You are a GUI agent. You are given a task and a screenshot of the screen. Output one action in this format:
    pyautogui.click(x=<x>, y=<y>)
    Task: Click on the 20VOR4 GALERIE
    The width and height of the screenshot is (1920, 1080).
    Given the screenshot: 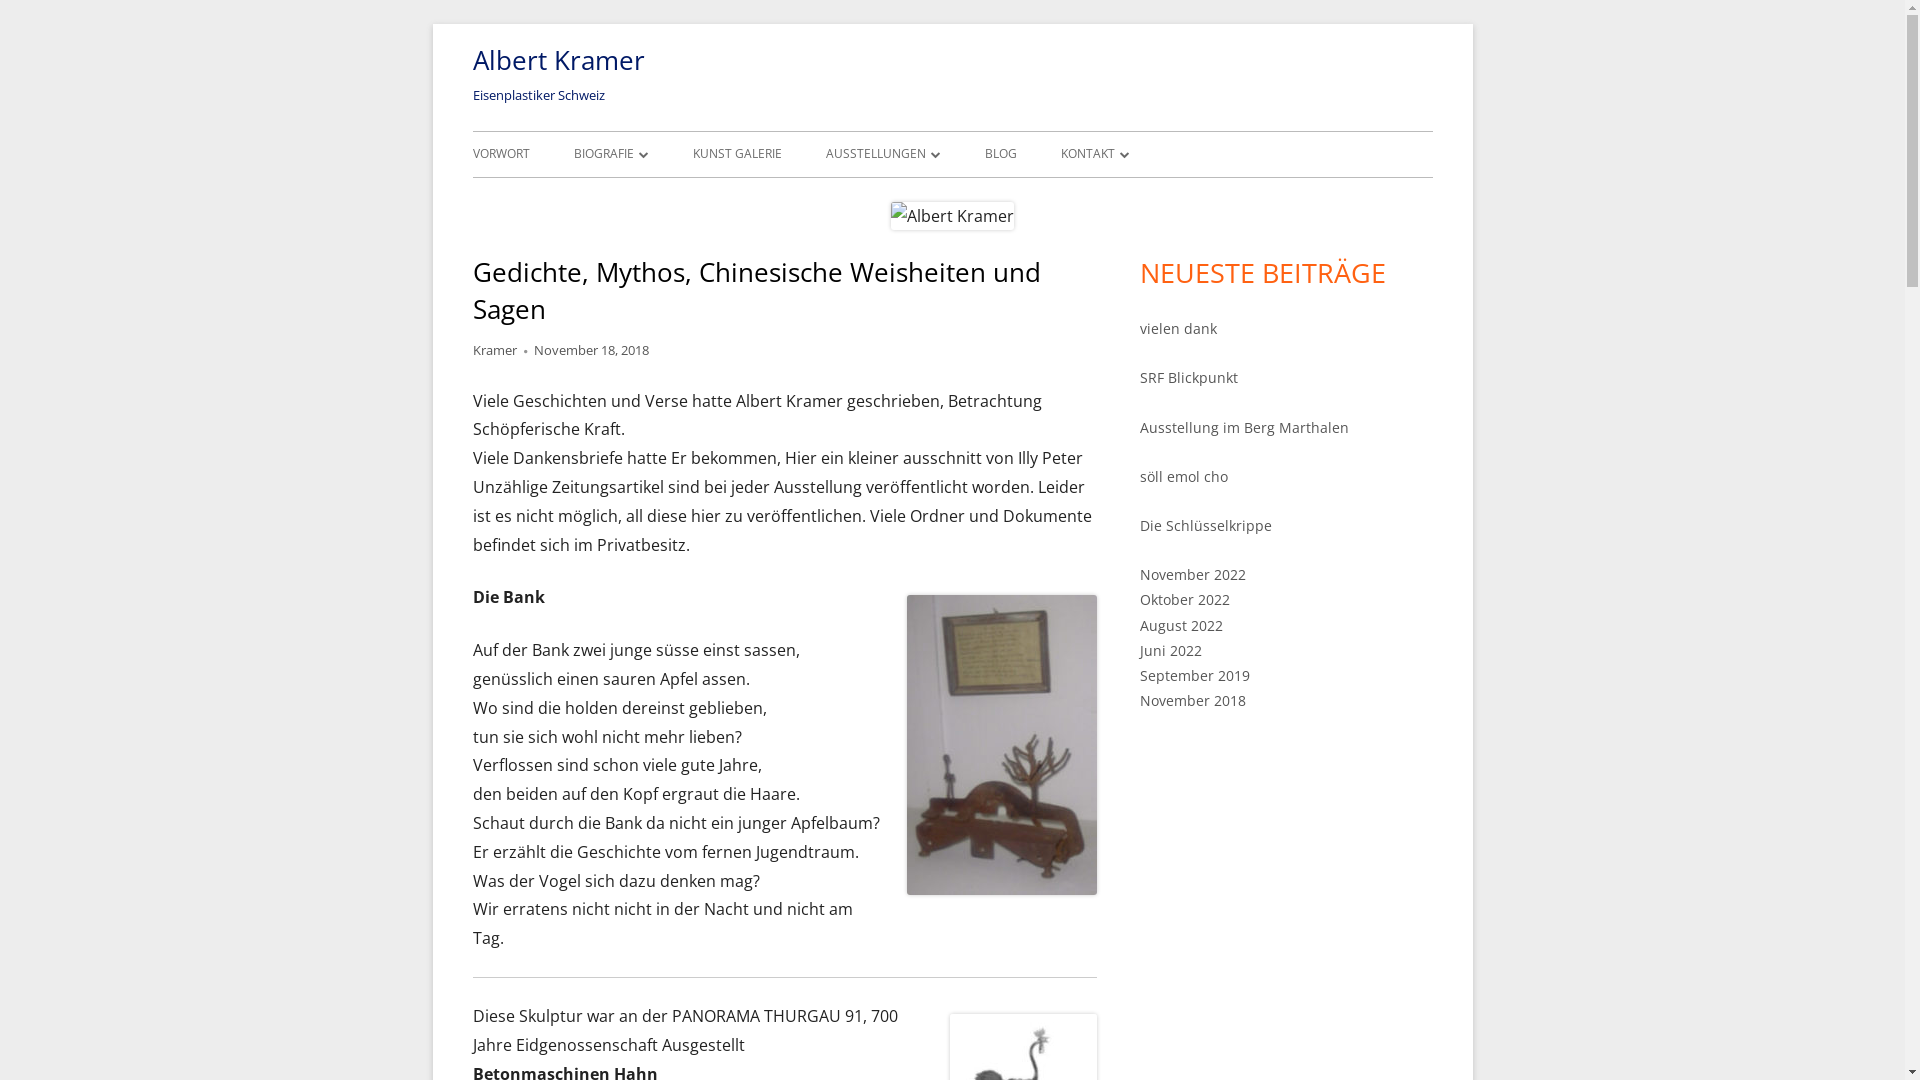 What is the action you would take?
    pyautogui.click(x=940, y=198)
    